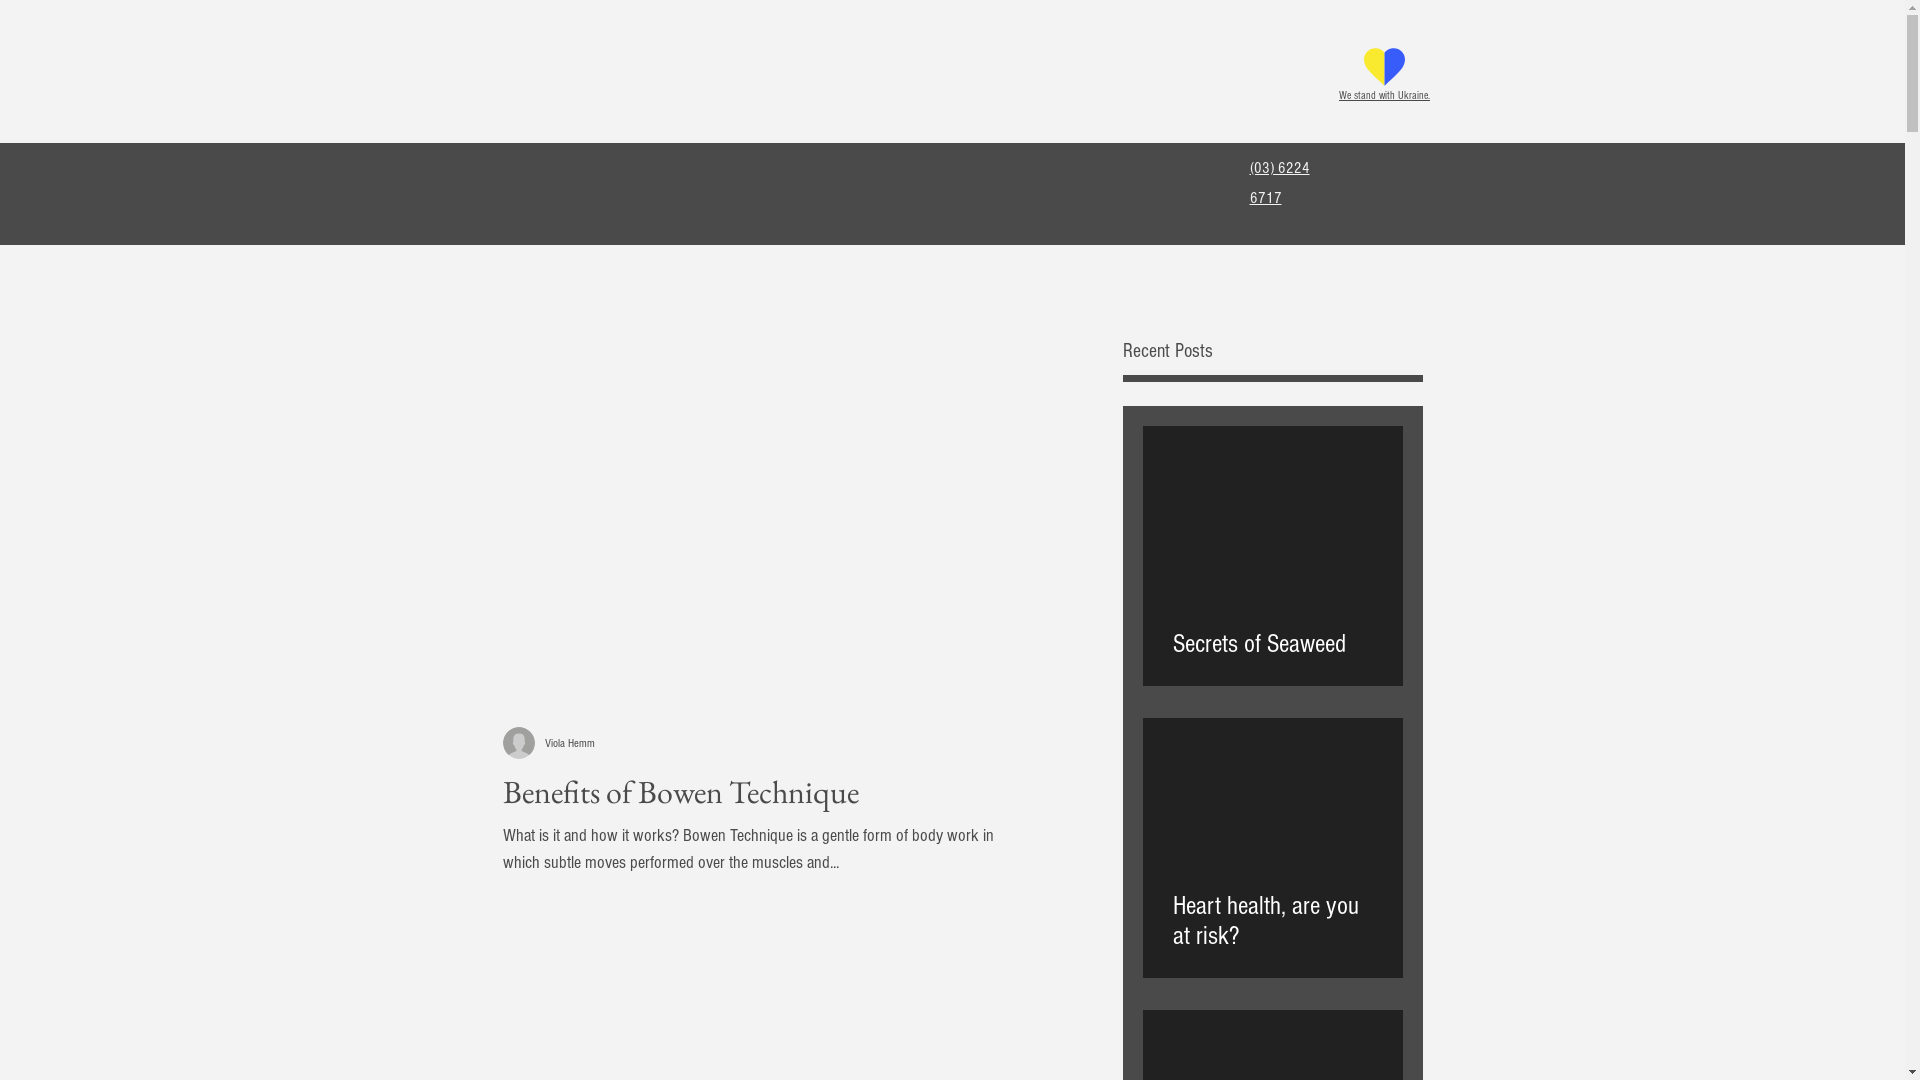 This screenshot has height=1080, width=1920. I want to click on We stand with Ukraine., so click(1384, 95).